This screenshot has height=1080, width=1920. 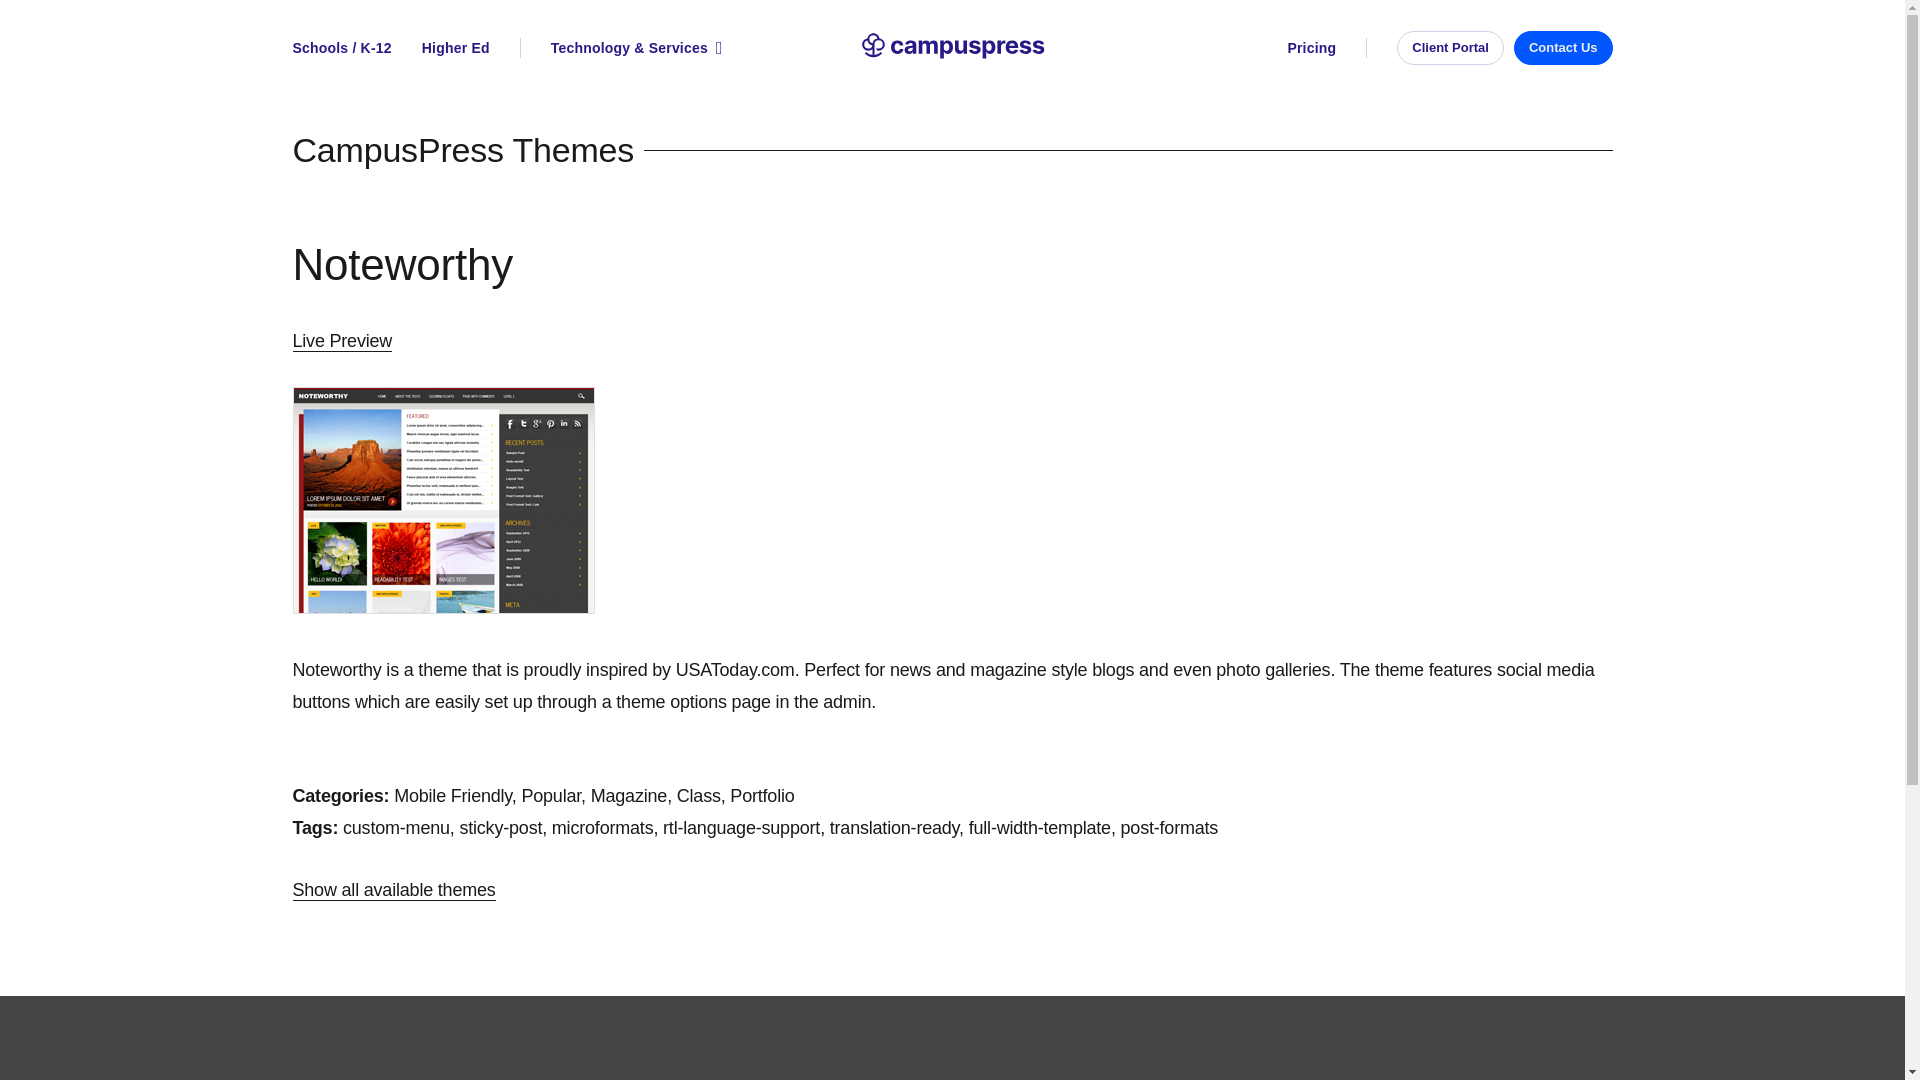 What do you see at coordinates (1450, 46) in the screenshot?
I see `Client Portal` at bounding box center [1450, 46].